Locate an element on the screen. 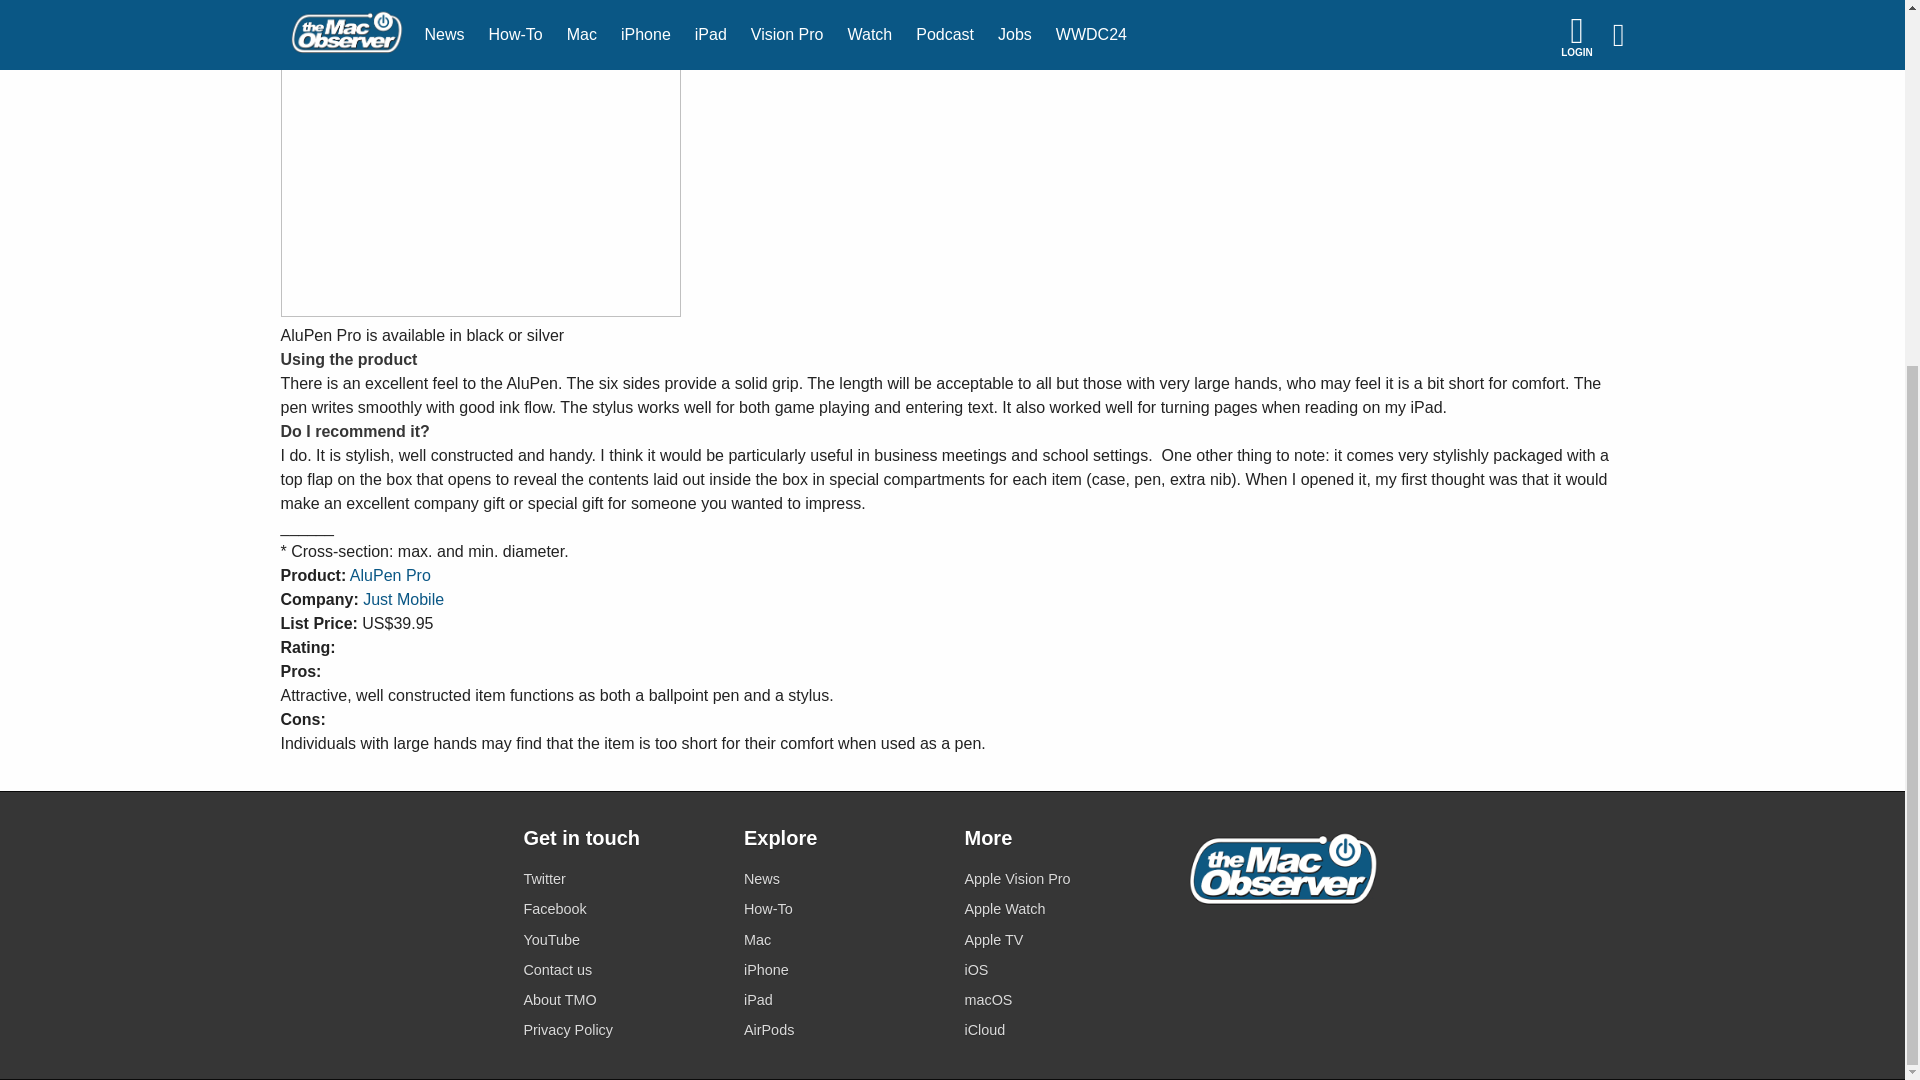 The image size is (1920, 1080). Contact us is located at coordinates (621, 970).